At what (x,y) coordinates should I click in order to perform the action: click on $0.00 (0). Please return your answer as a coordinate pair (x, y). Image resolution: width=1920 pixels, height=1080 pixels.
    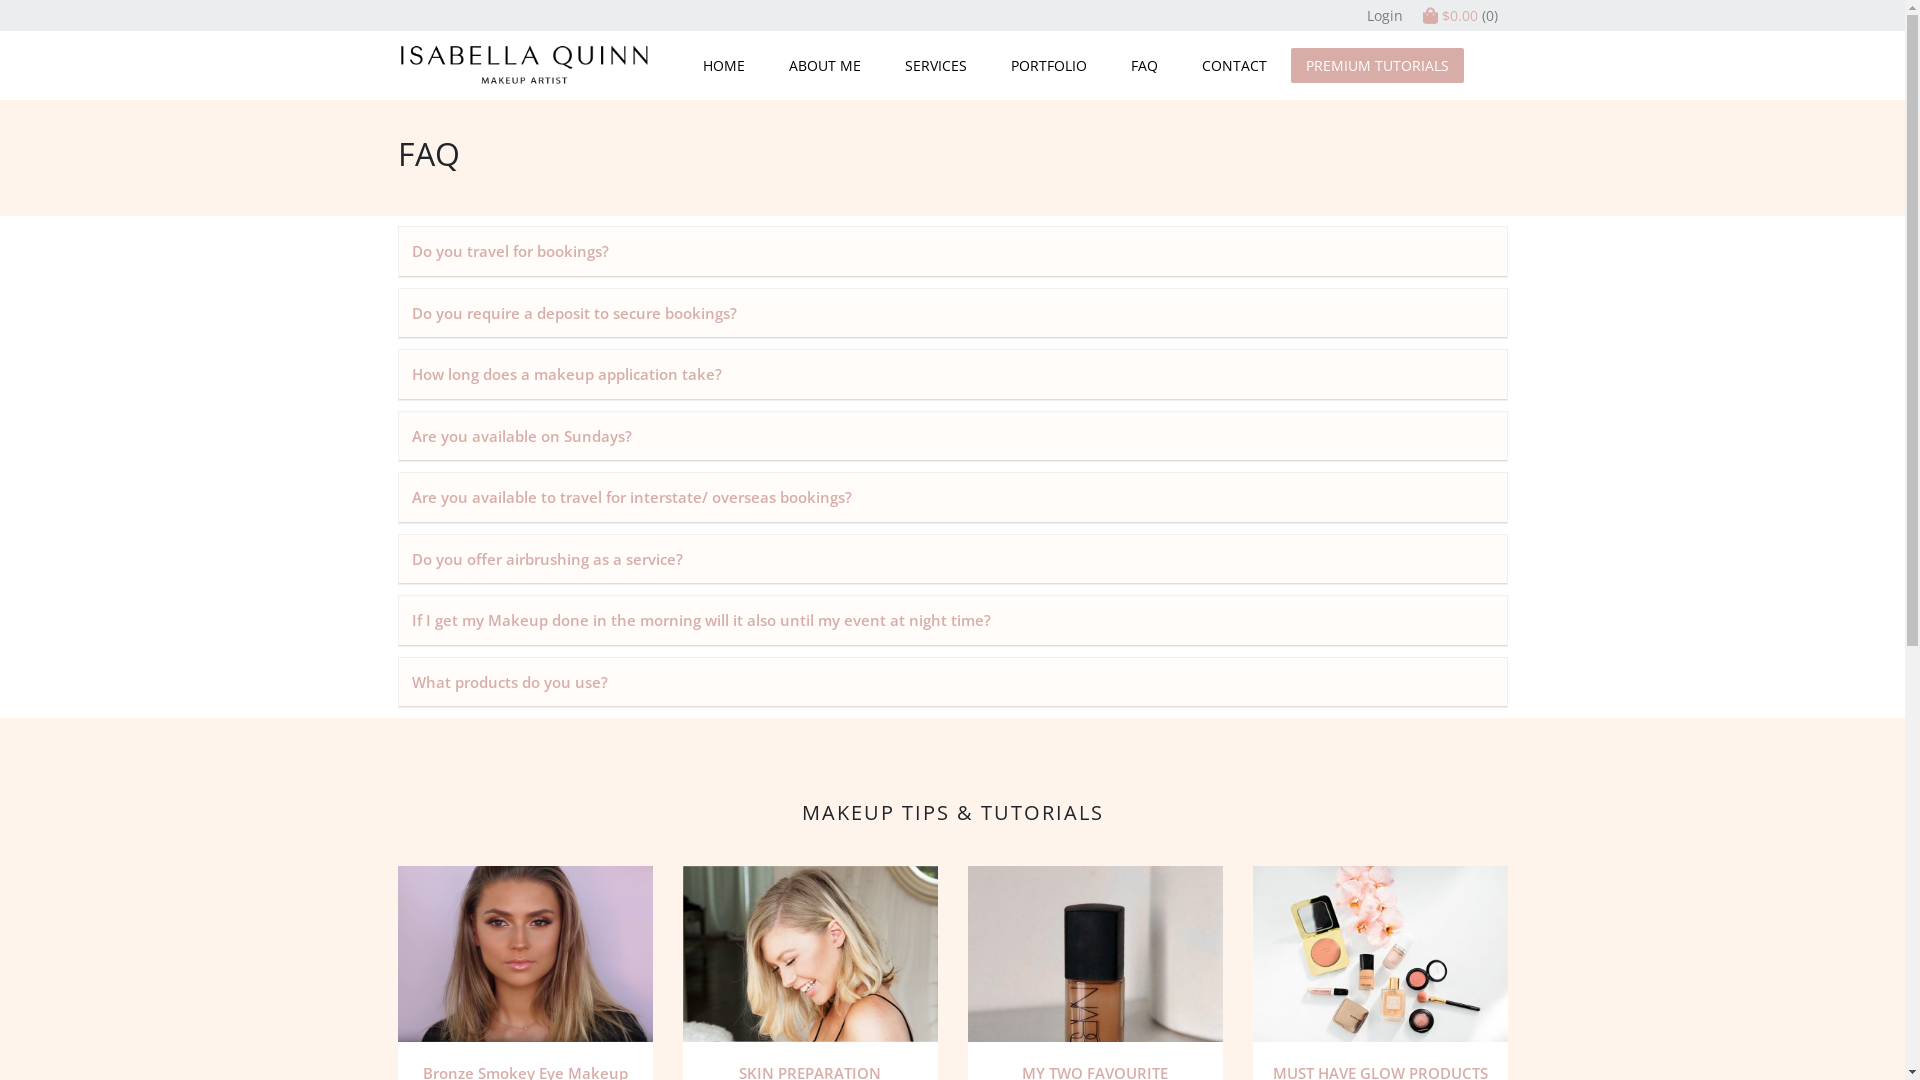
    Looking at the image, I should click on (1460, 16).